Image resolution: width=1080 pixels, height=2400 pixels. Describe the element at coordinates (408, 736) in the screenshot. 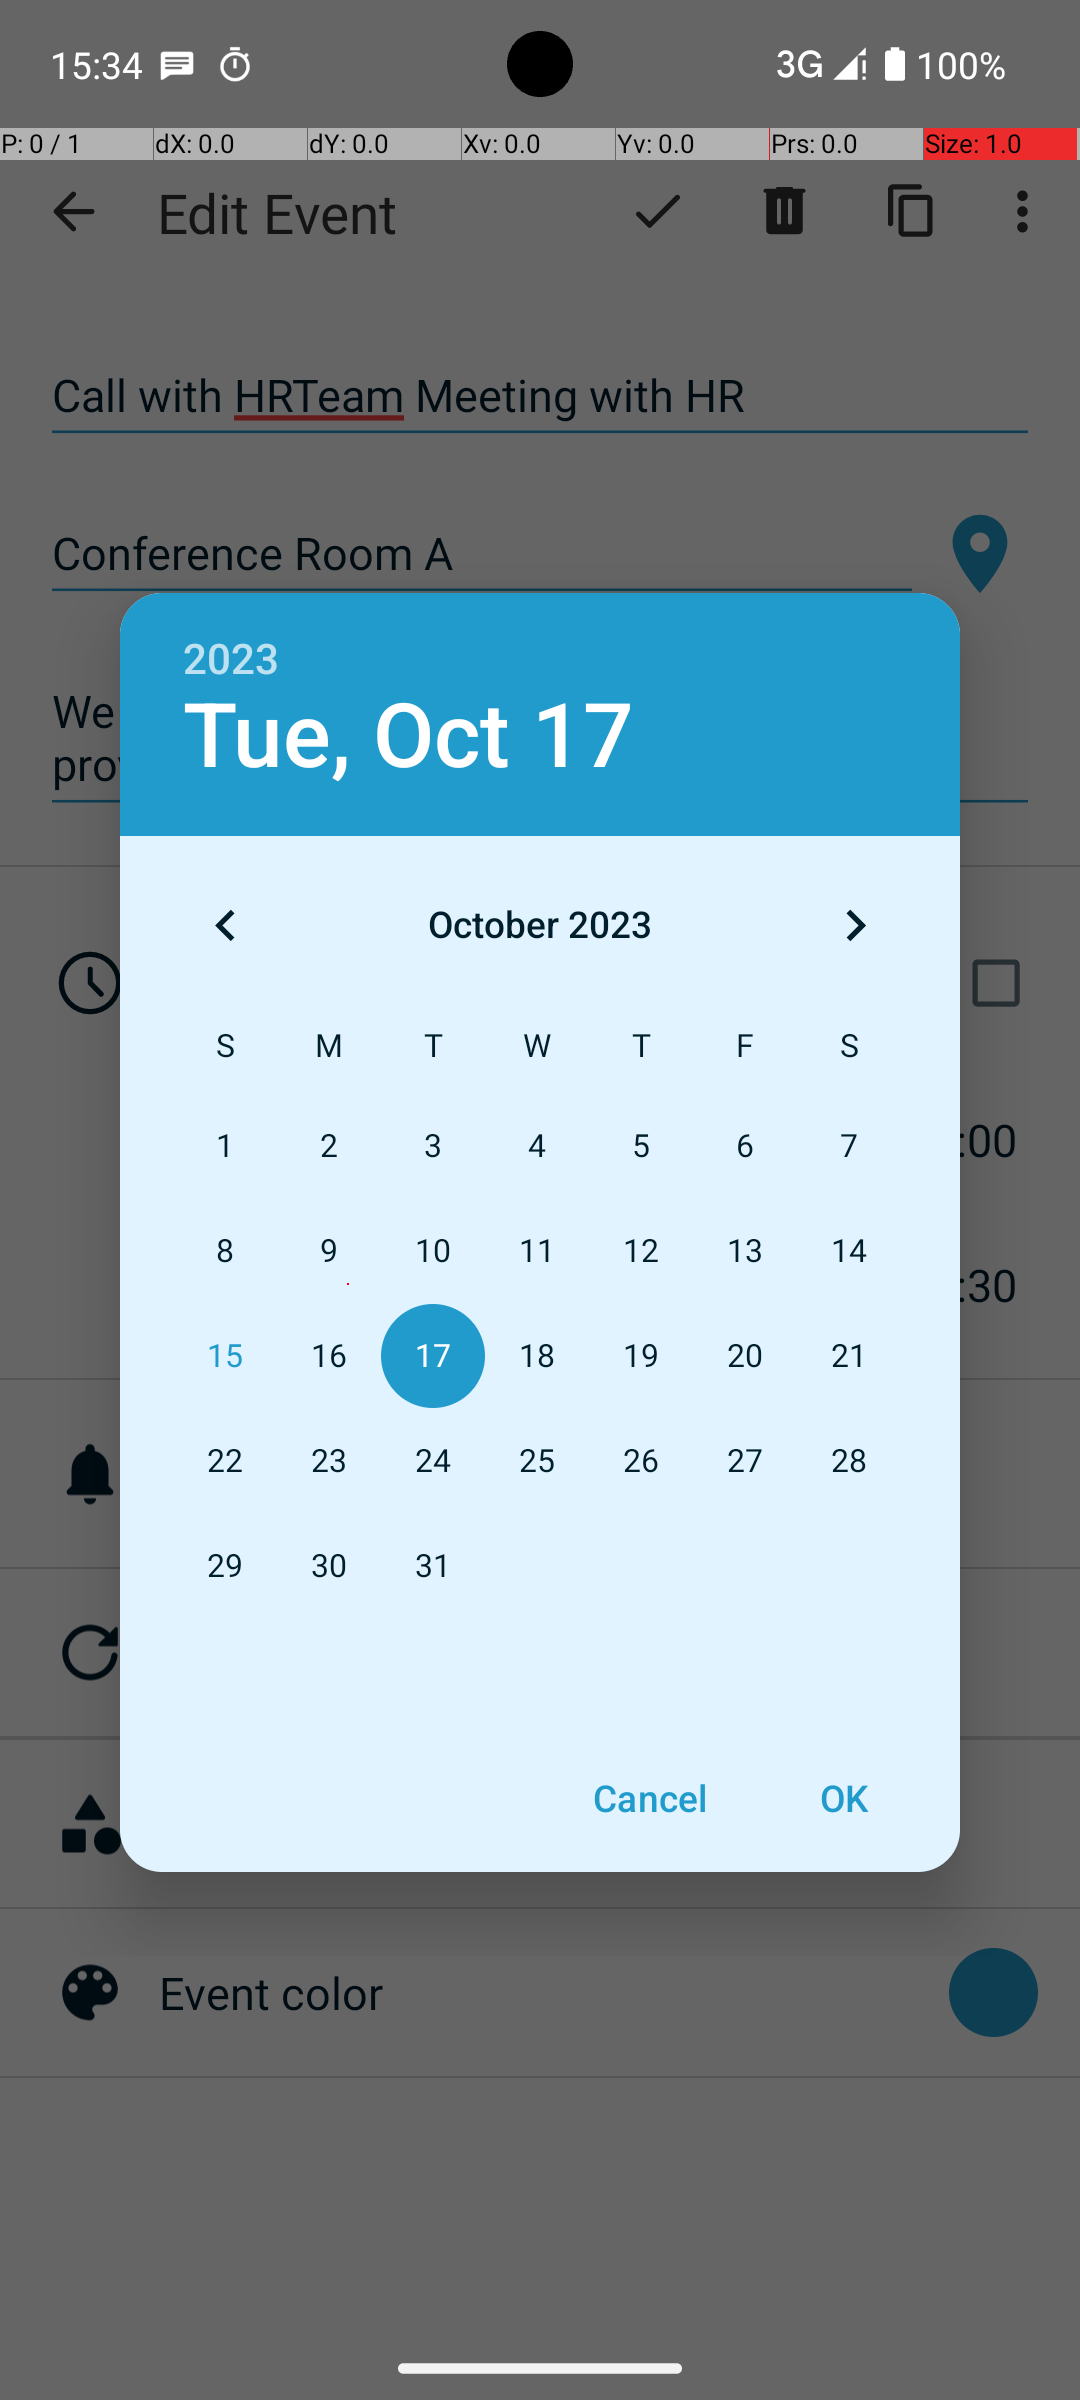

I see `Tue, Oct 17` at that location.